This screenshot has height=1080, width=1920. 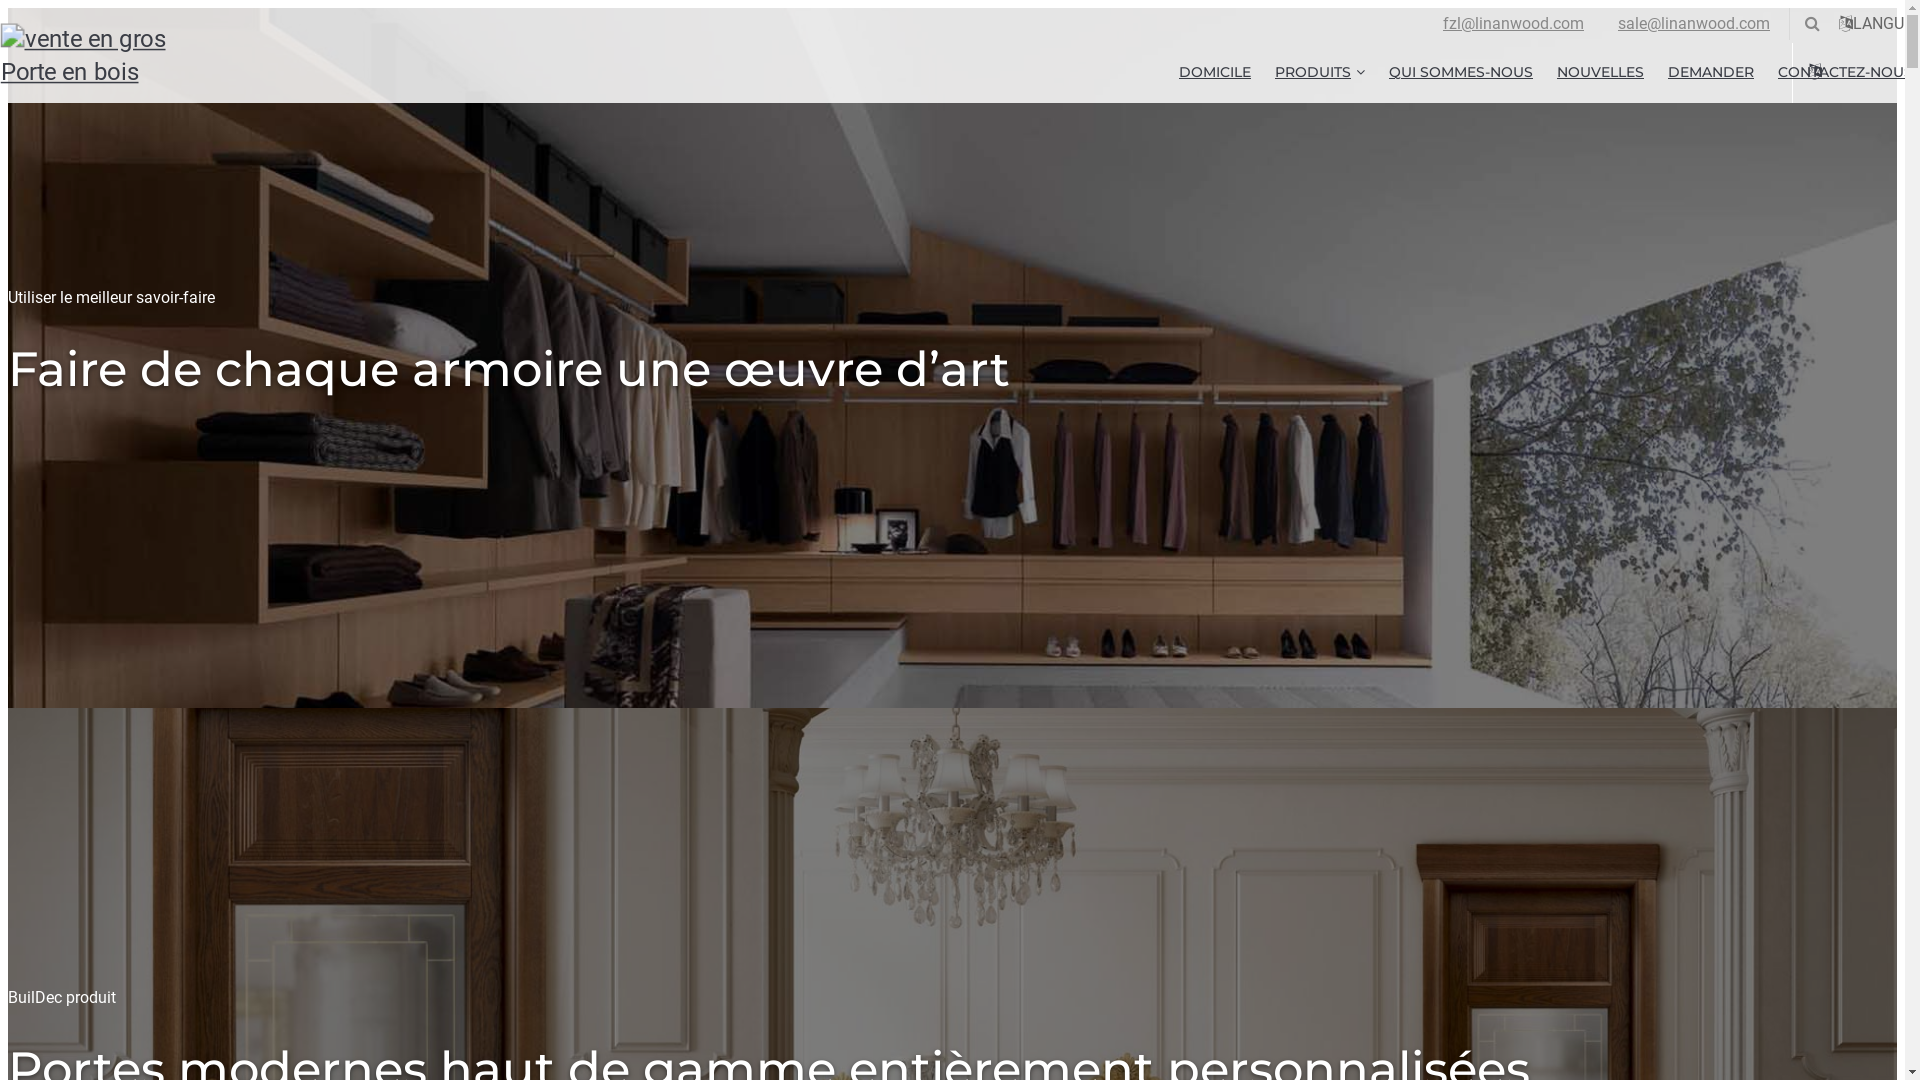 What do you see at coordinates (1380, 116) in the screenshot?
I see `CUISINE` at bounding box center [1380, 116].